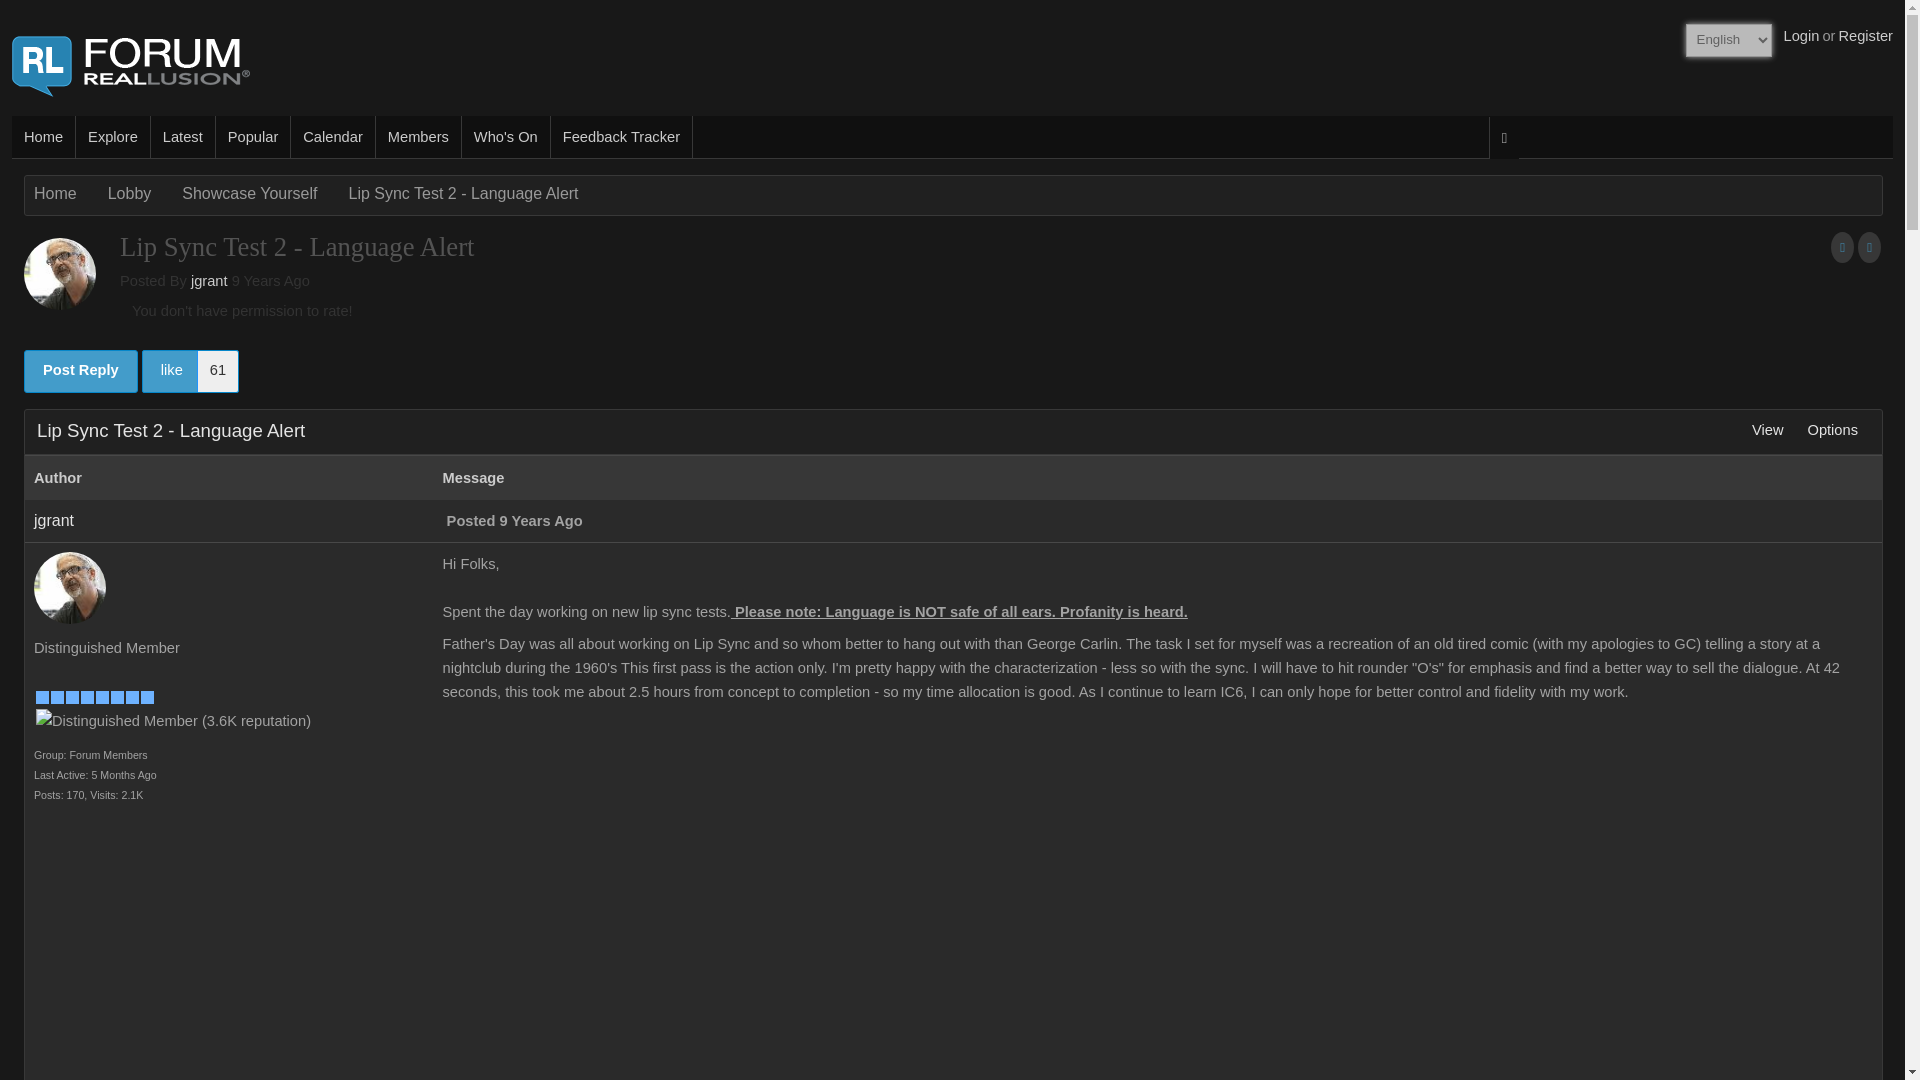 This screenshot has height=1080, width=1920. I want to click on Showcase Yourself, so click(246, 194).